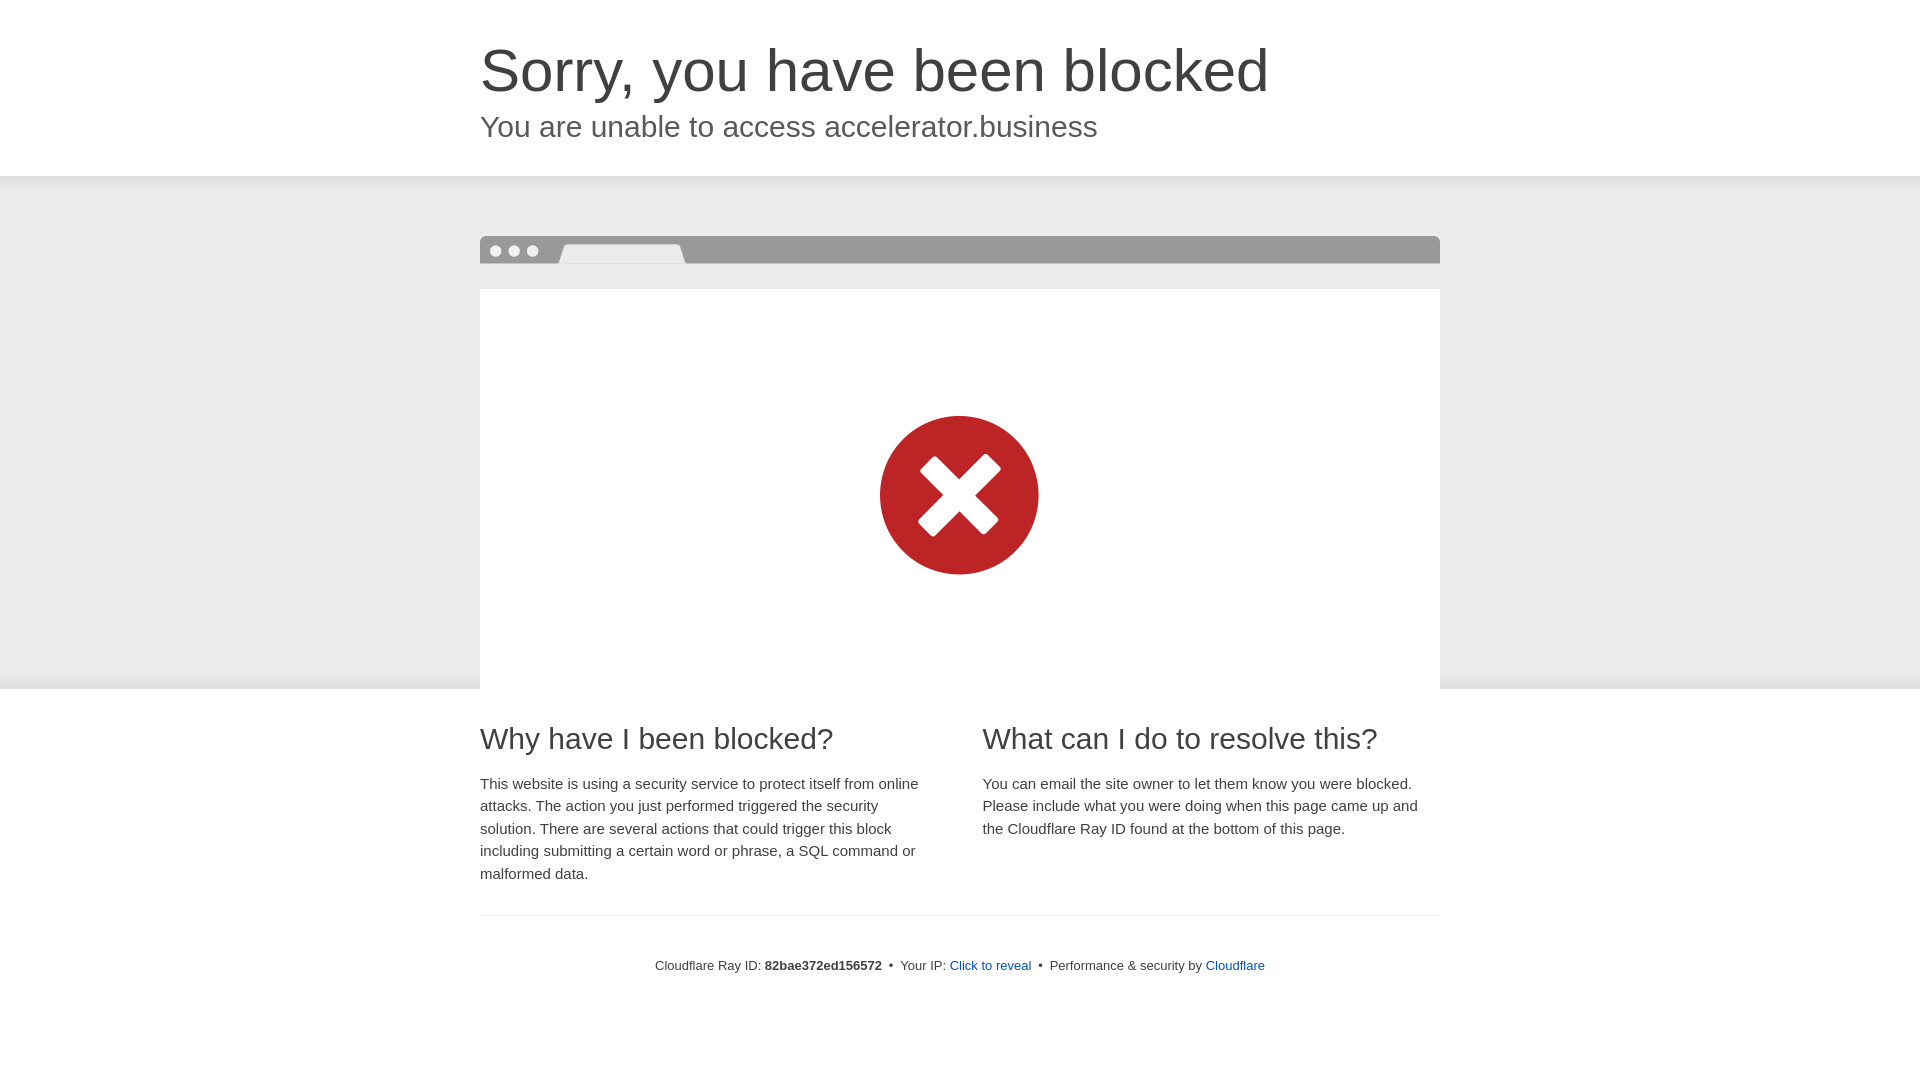 The image size is (1920, 1080). I want to click on Click to reveal, so click(991, 966).